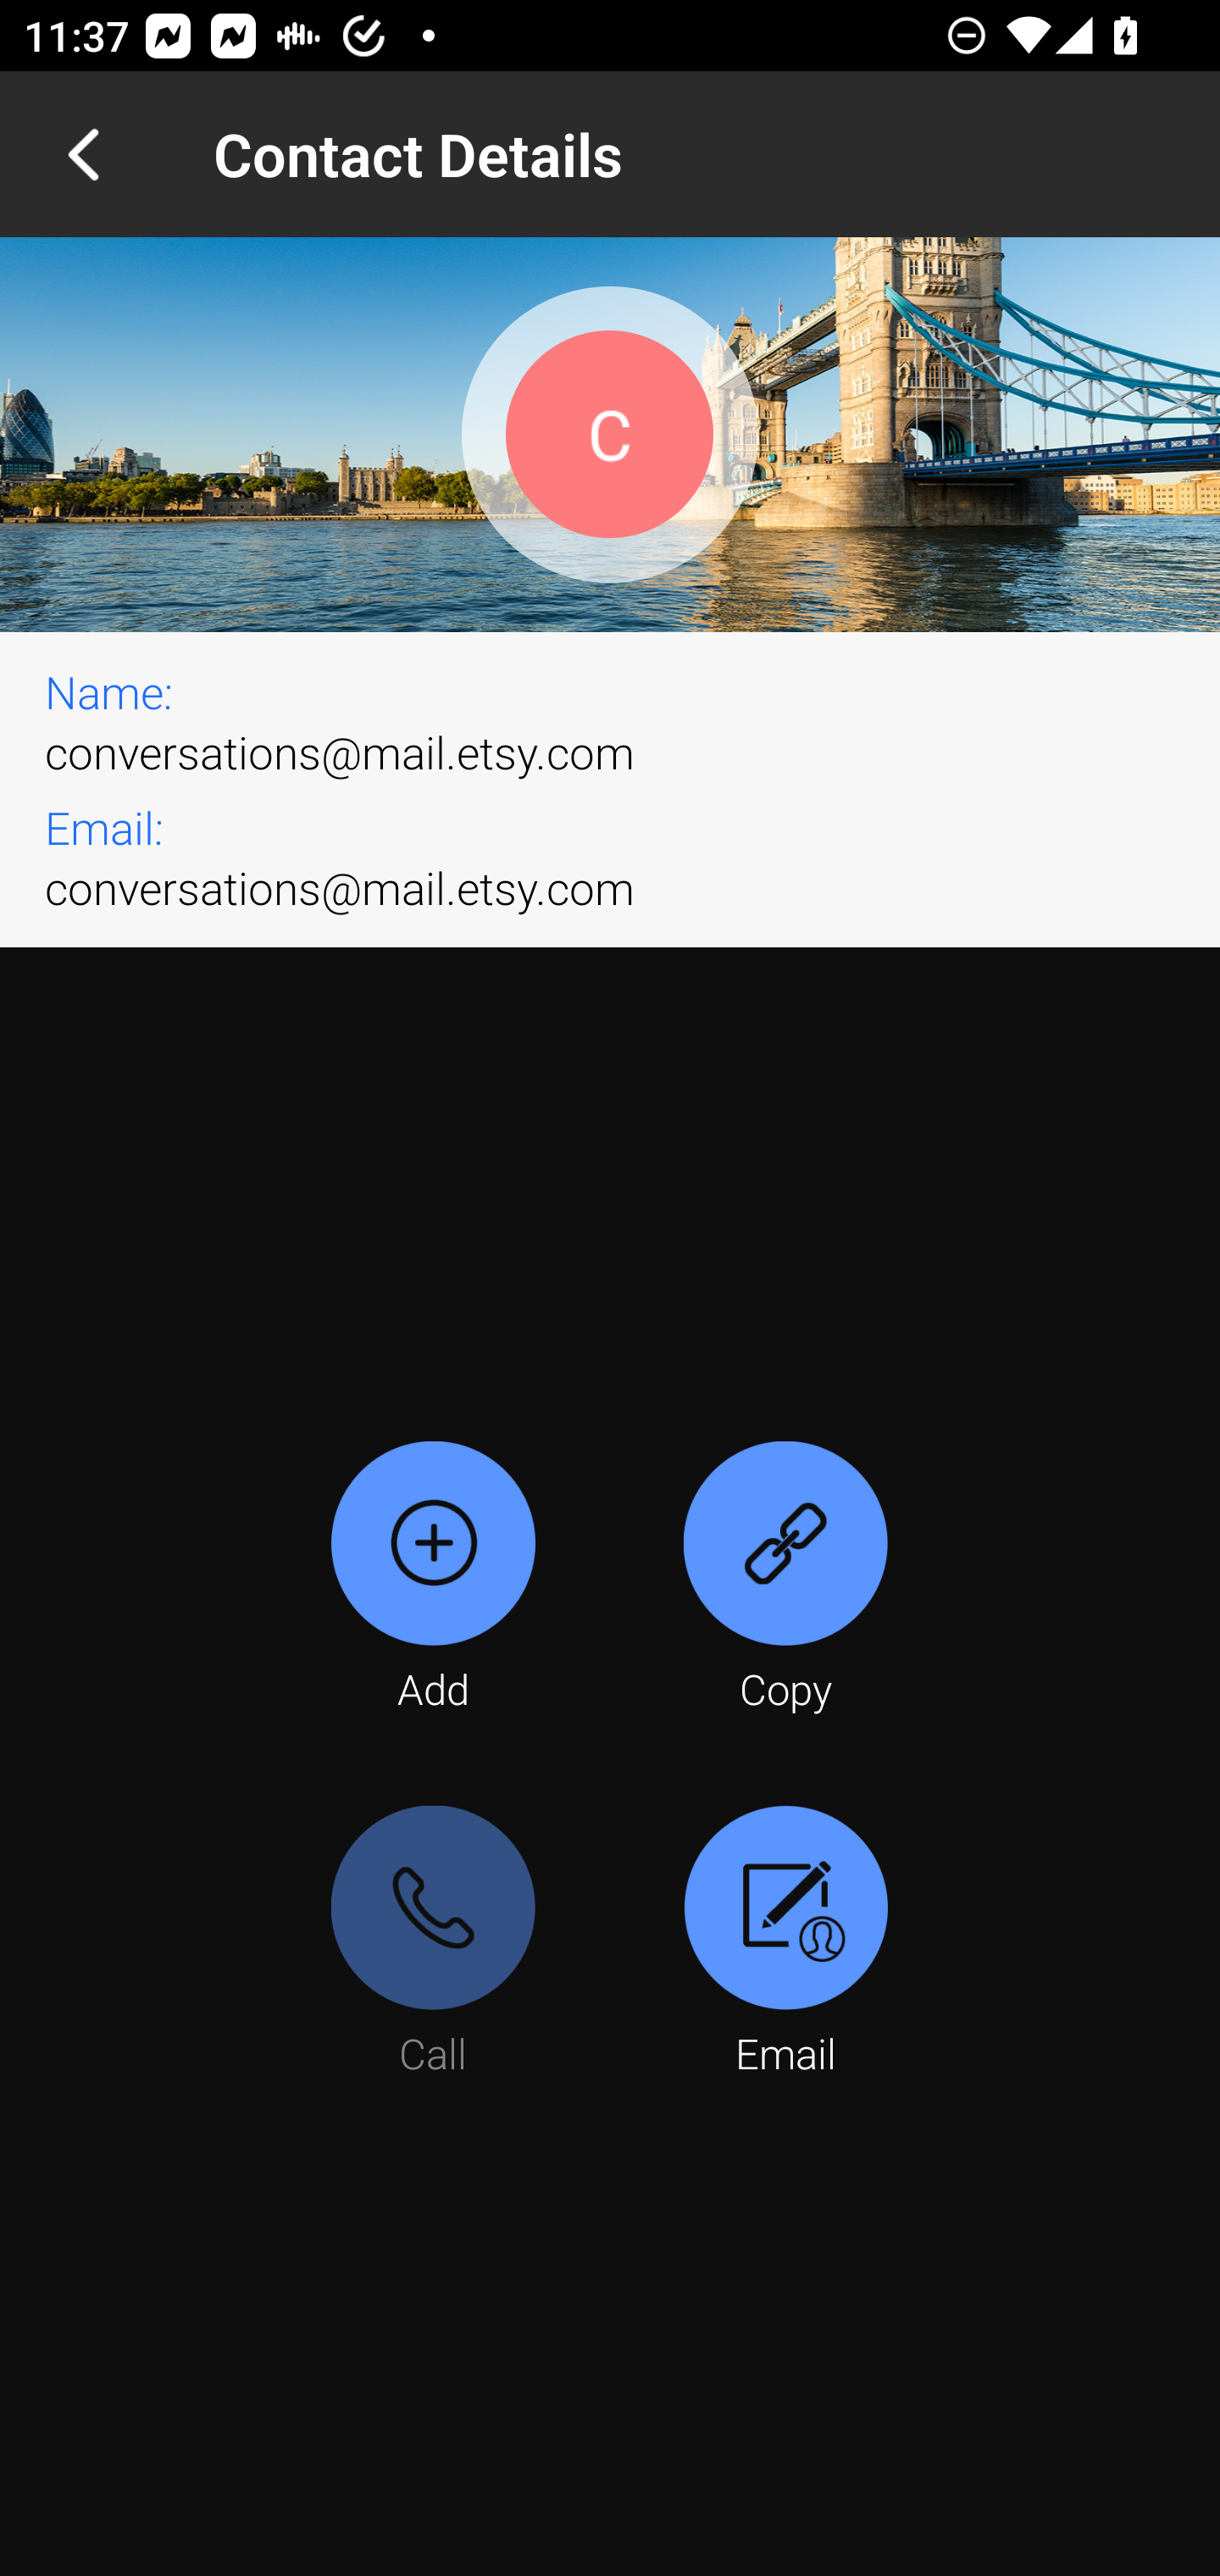 The height and width of the screenshot is (2576, 1220). What do you see at coordinates (83, 154) in the screenshot?
I see `Navigate up` at bounding box center [83, 154].